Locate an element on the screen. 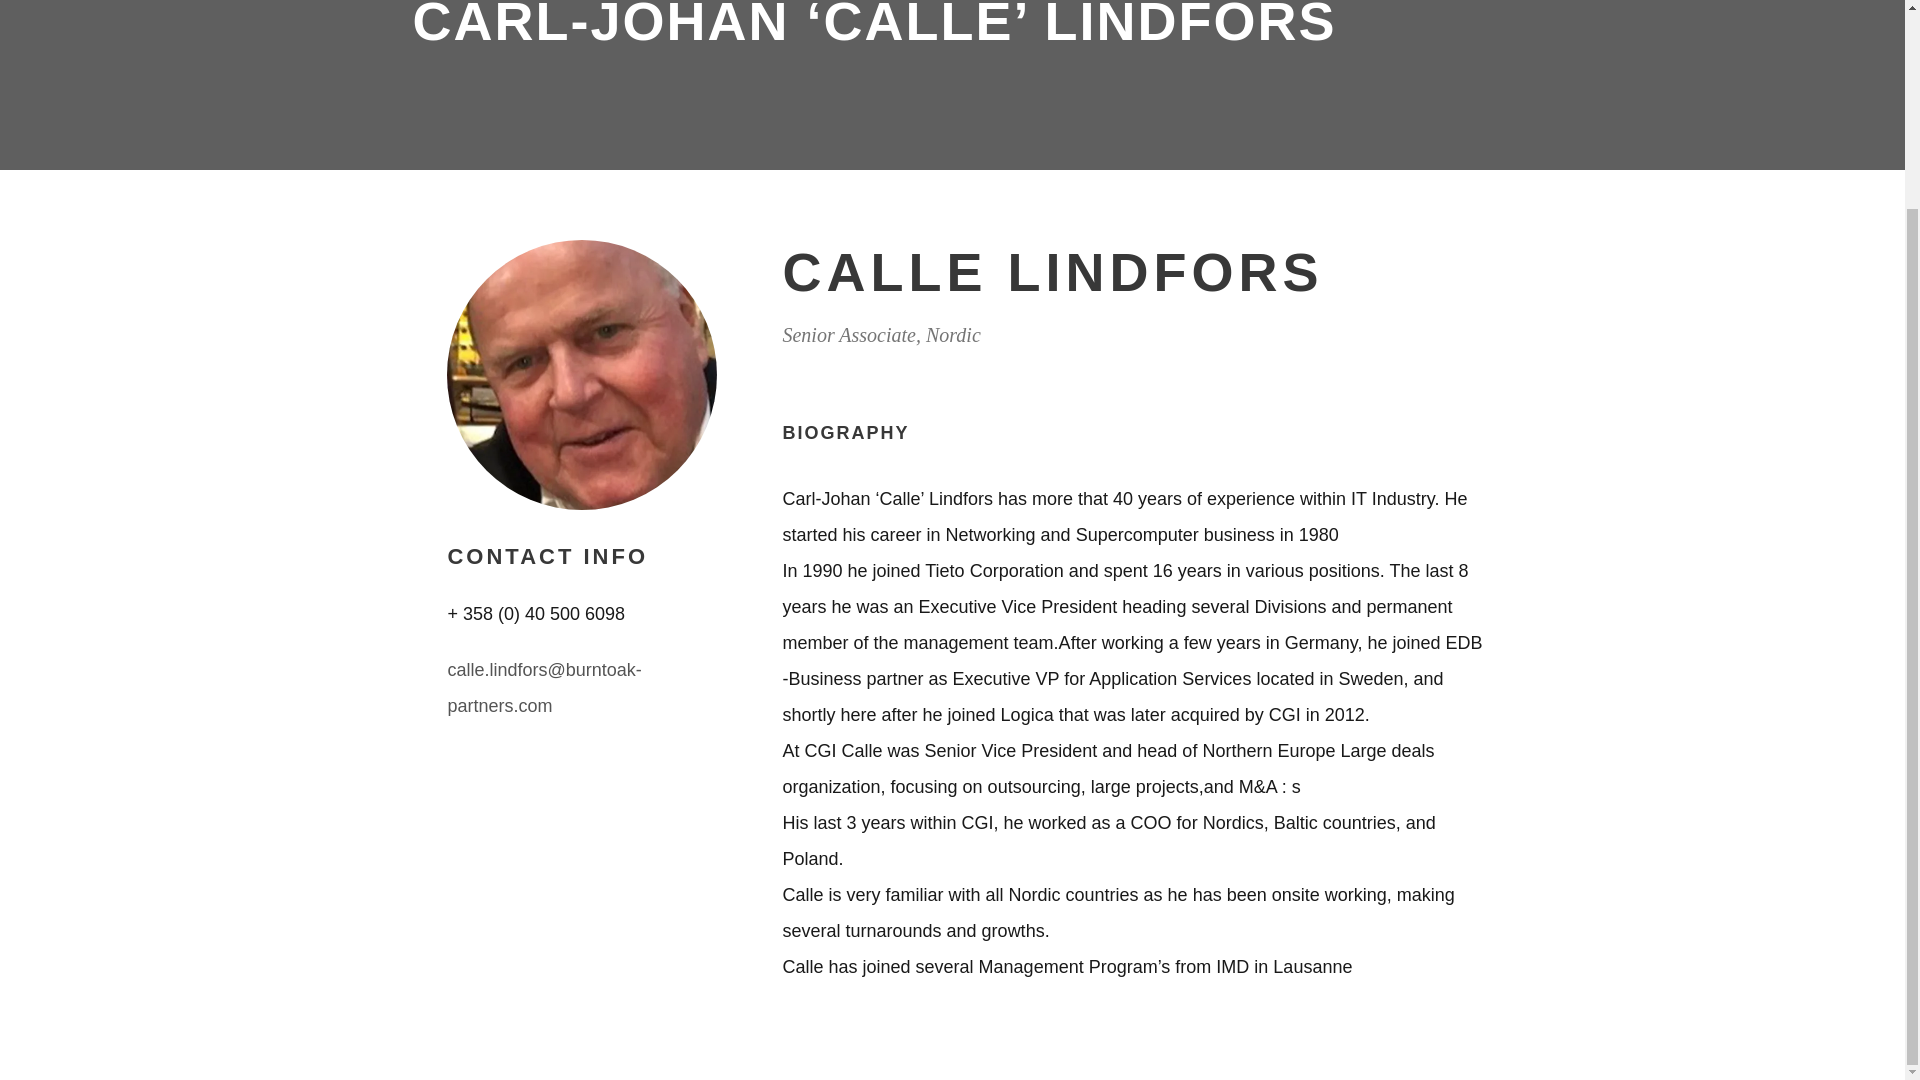 The image size is (1920, 1080). CALLE LINDFORS1x1 is located at coordinates (582, 374).